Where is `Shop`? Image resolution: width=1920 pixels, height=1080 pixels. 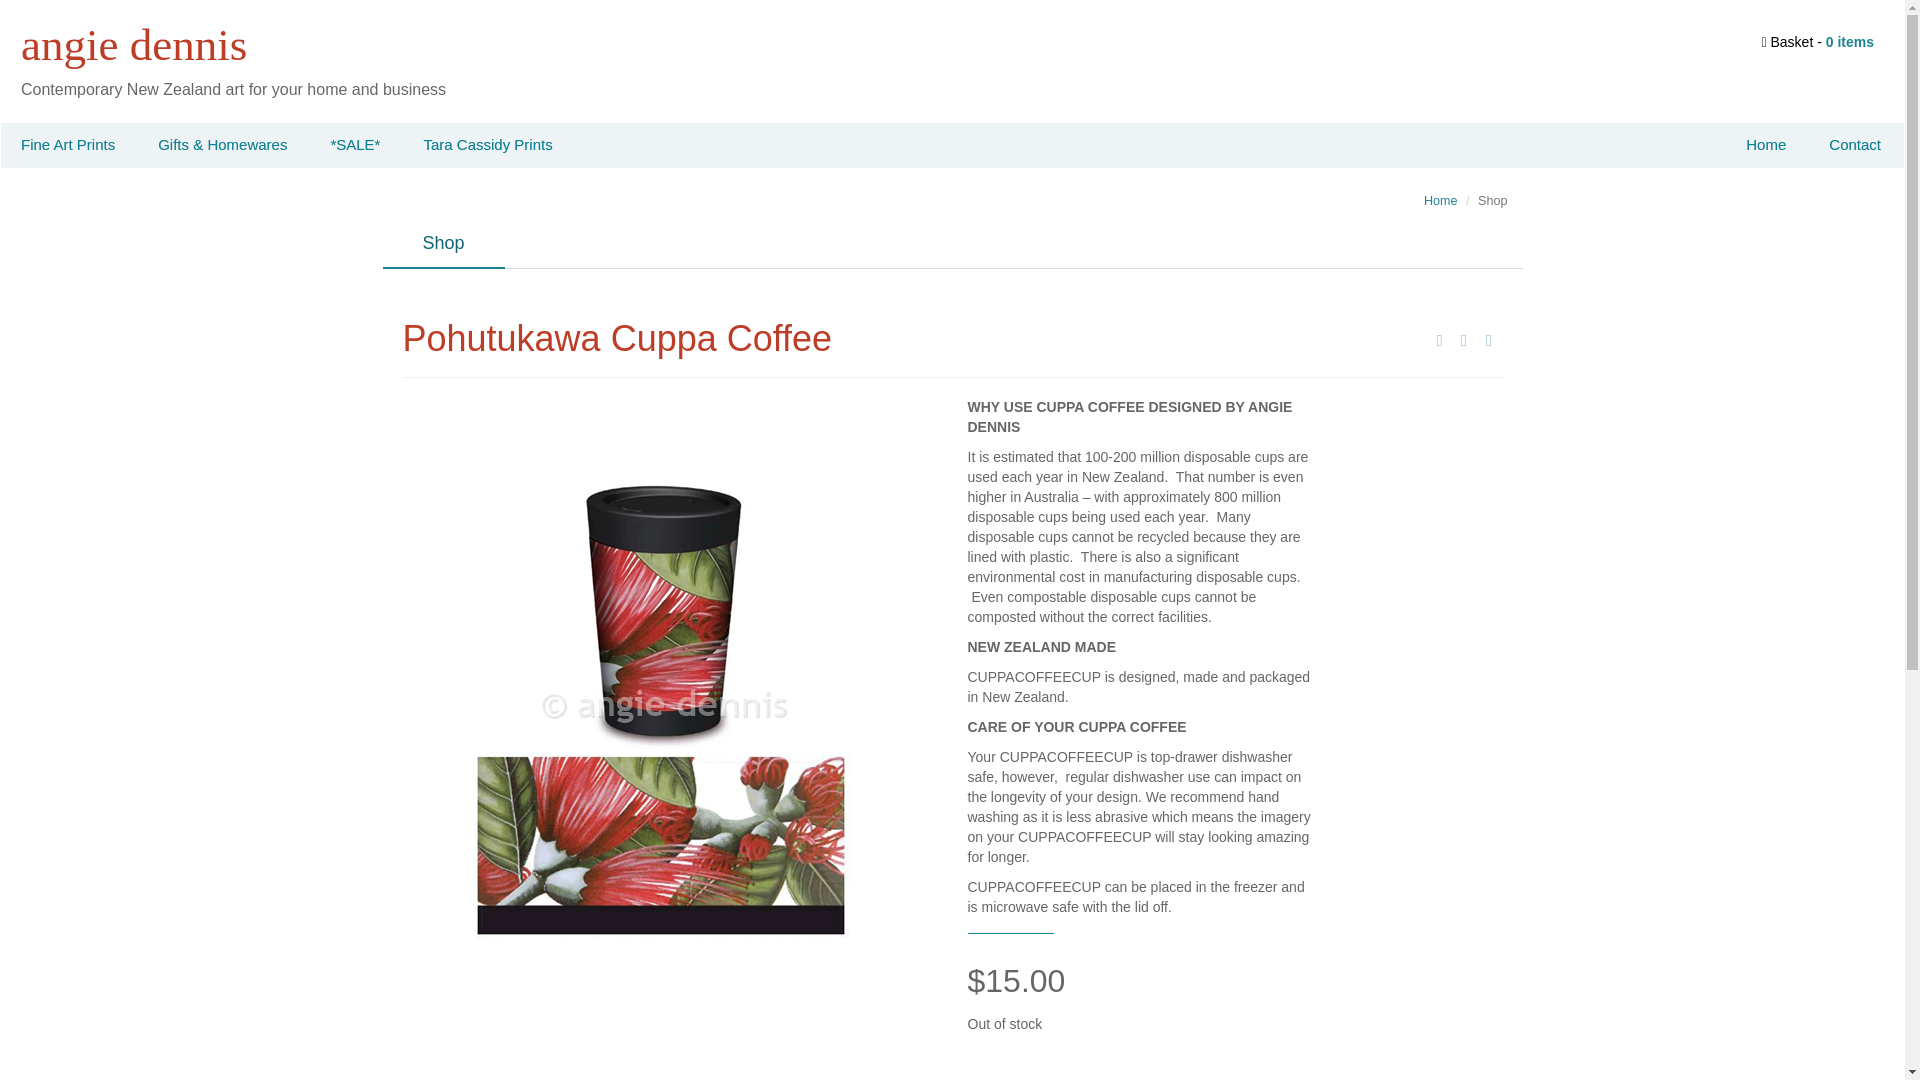
Shop is located at coordinates (442, 244).